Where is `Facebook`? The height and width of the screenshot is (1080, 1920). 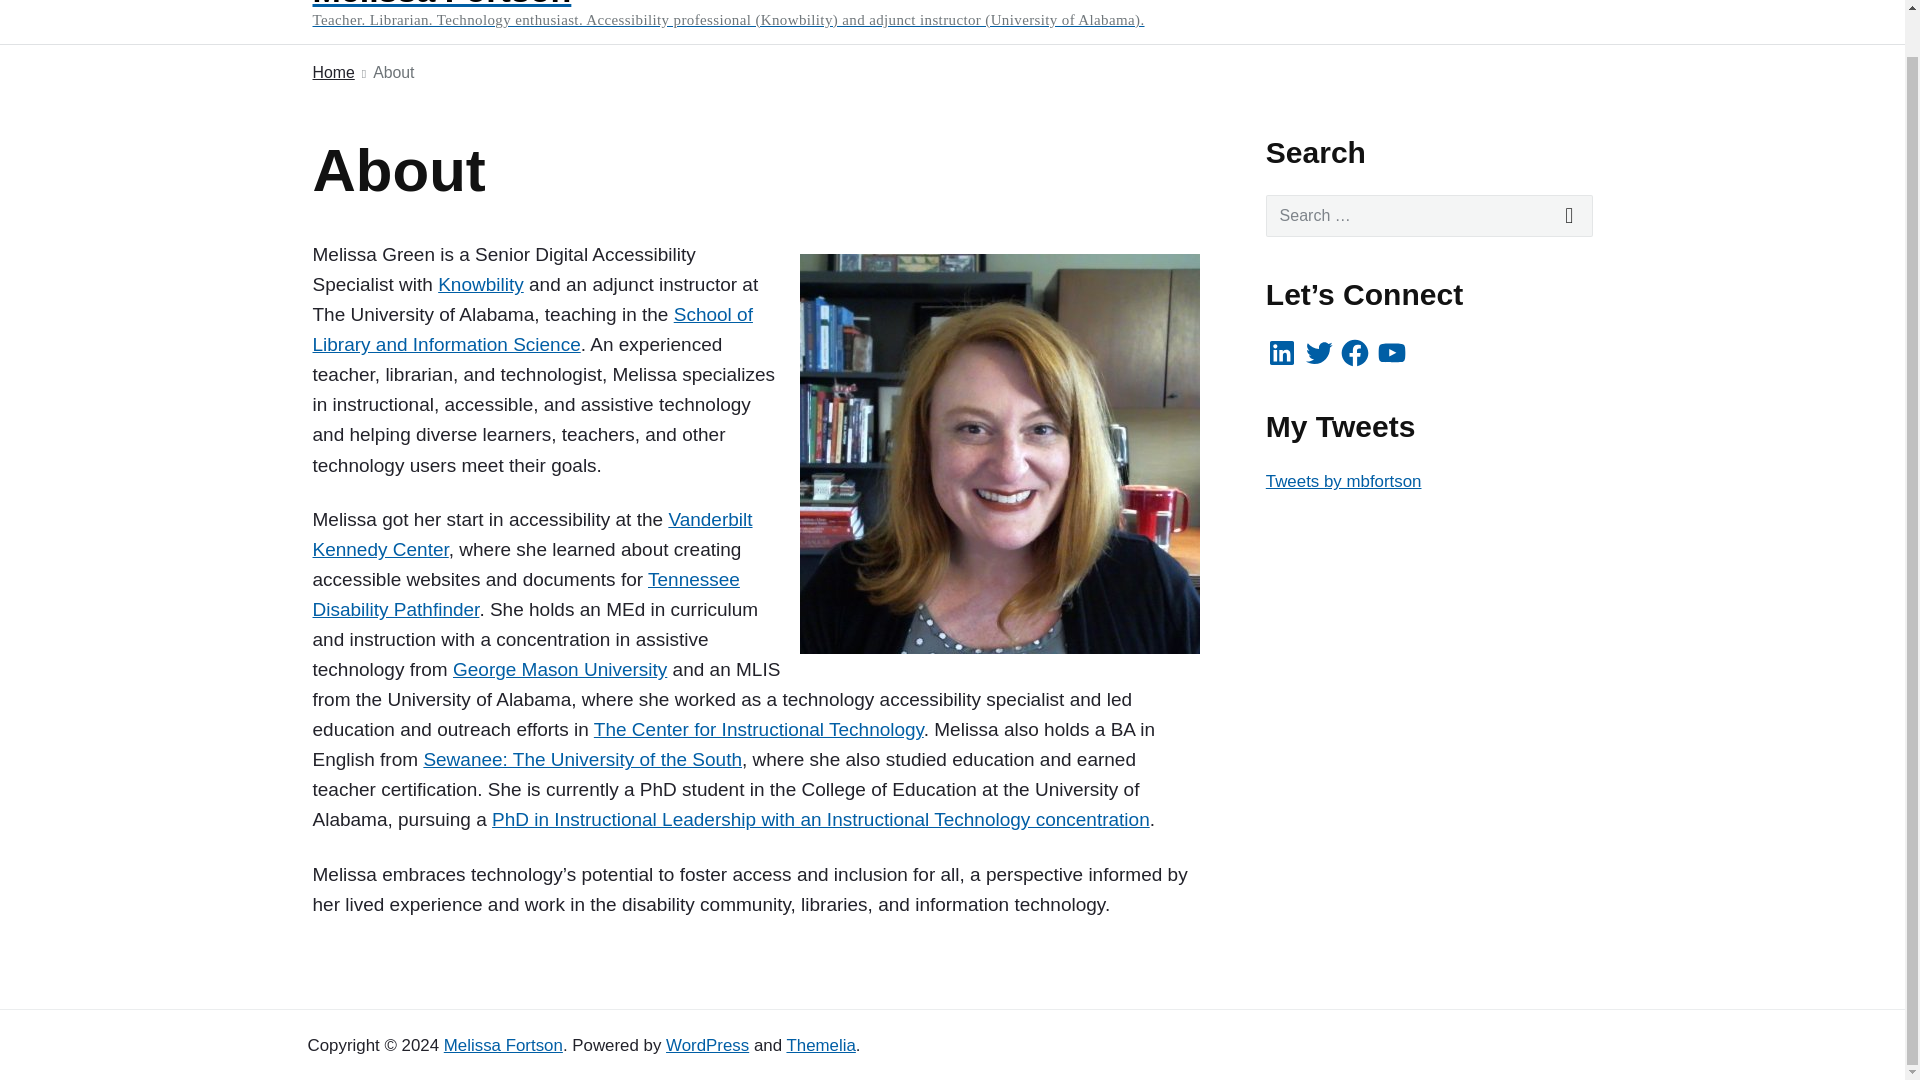 Facebook is located at coordinates (1354, 352).